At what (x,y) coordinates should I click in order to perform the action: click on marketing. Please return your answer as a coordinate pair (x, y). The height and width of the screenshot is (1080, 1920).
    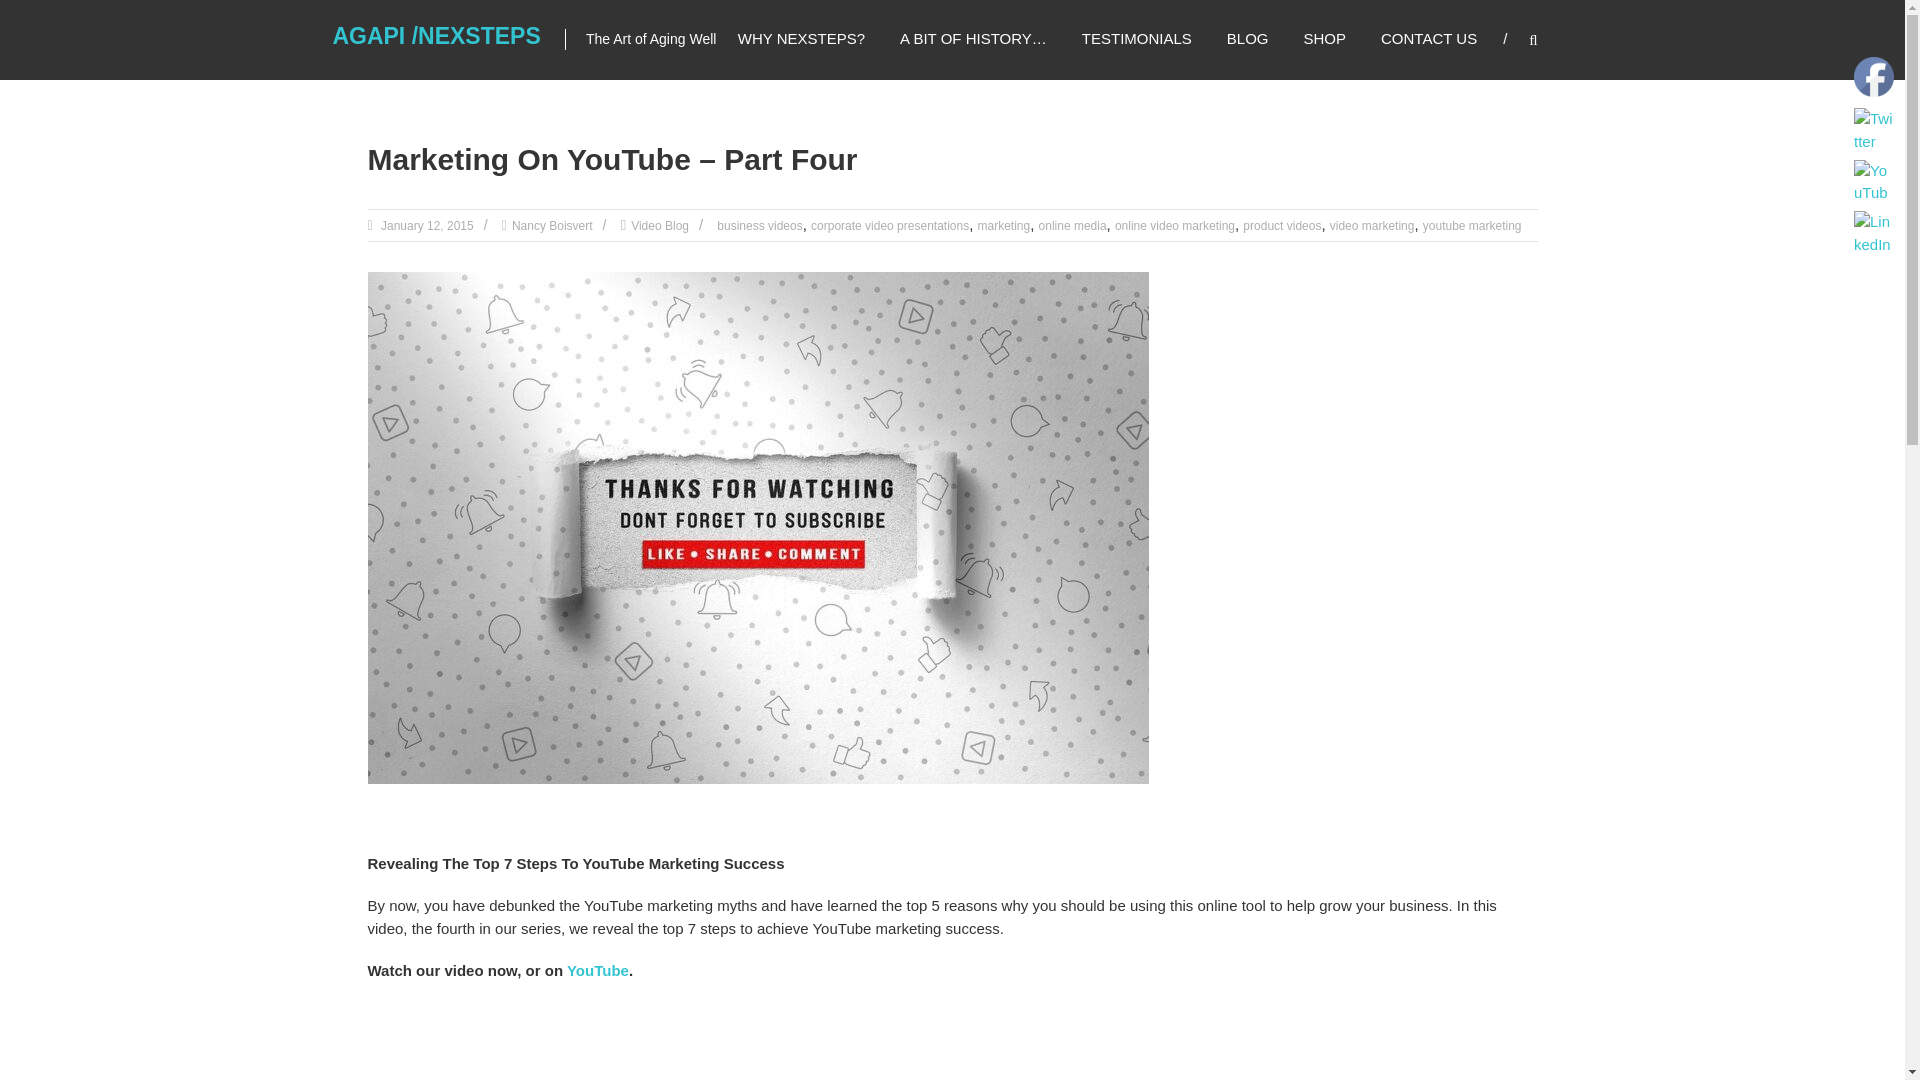
    Looking at the image, I should click on (1004, 226).